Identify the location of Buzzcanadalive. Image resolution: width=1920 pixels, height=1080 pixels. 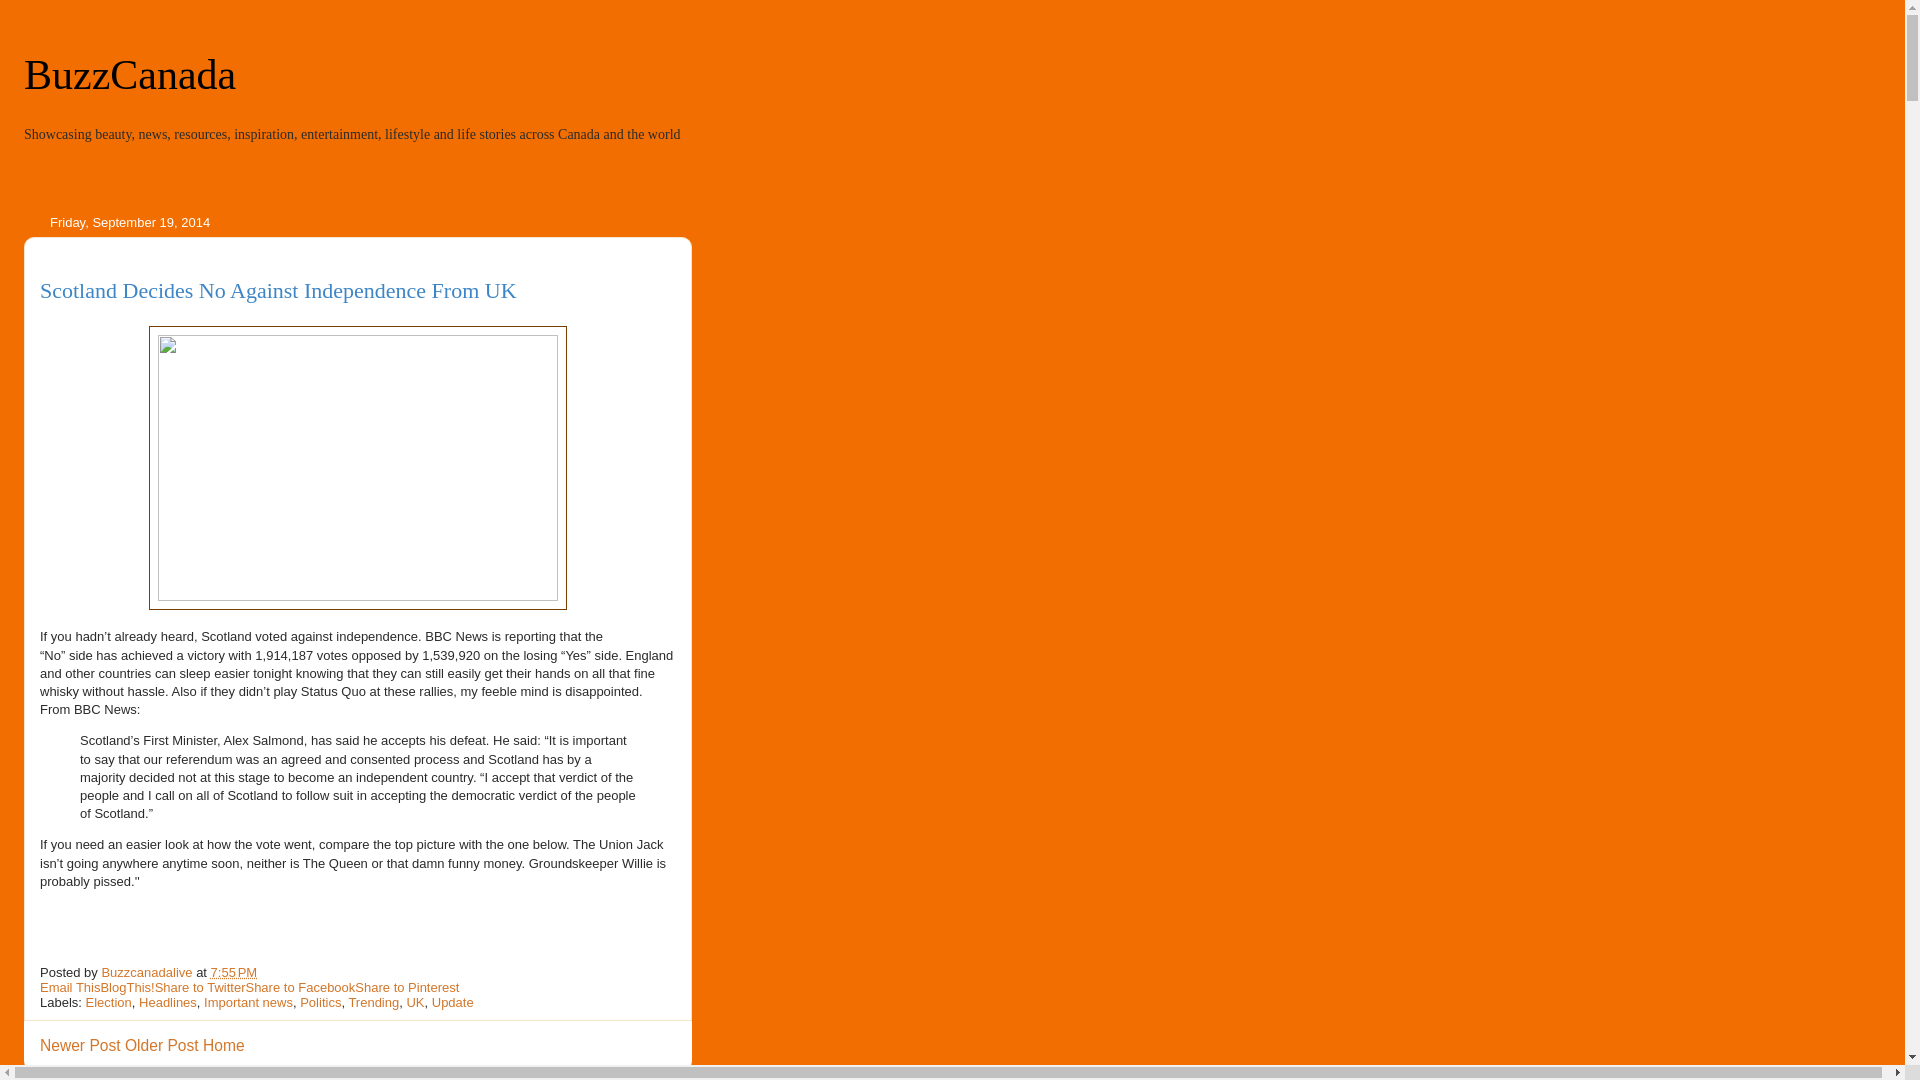
(148, 972).